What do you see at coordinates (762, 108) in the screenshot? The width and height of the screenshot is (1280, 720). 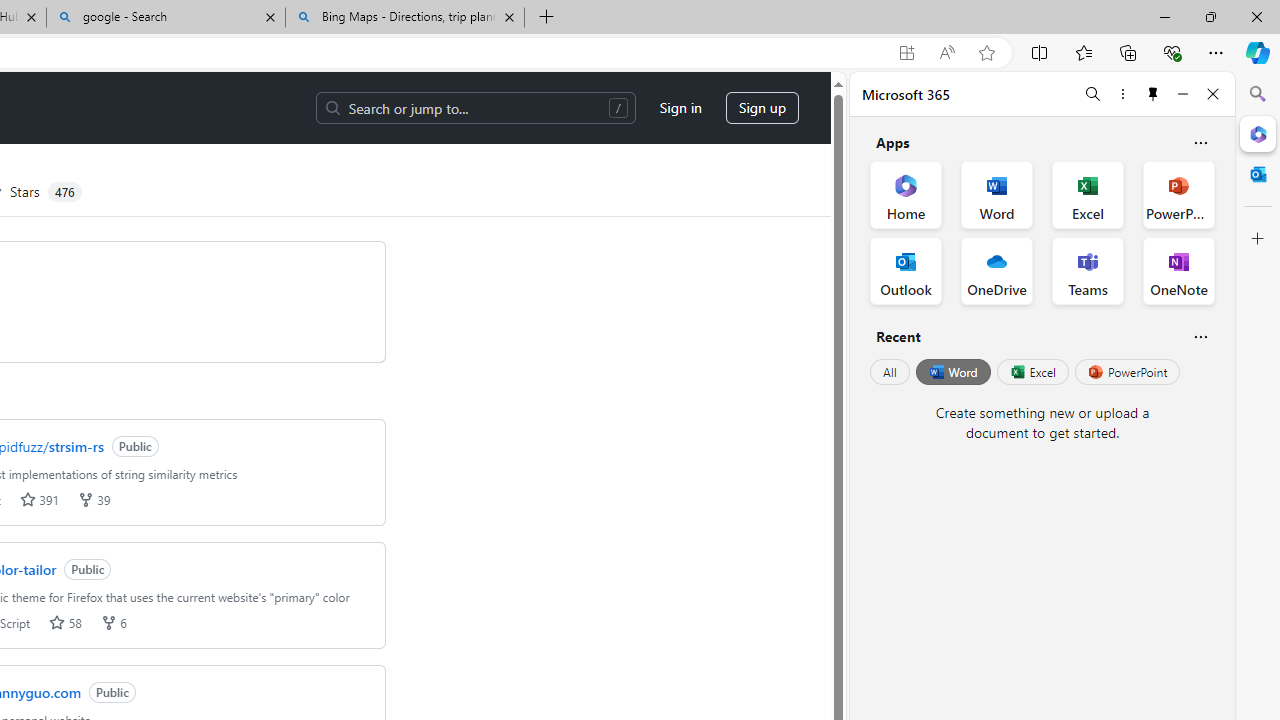 I see `Sign up` at bounding box center [762, 108].